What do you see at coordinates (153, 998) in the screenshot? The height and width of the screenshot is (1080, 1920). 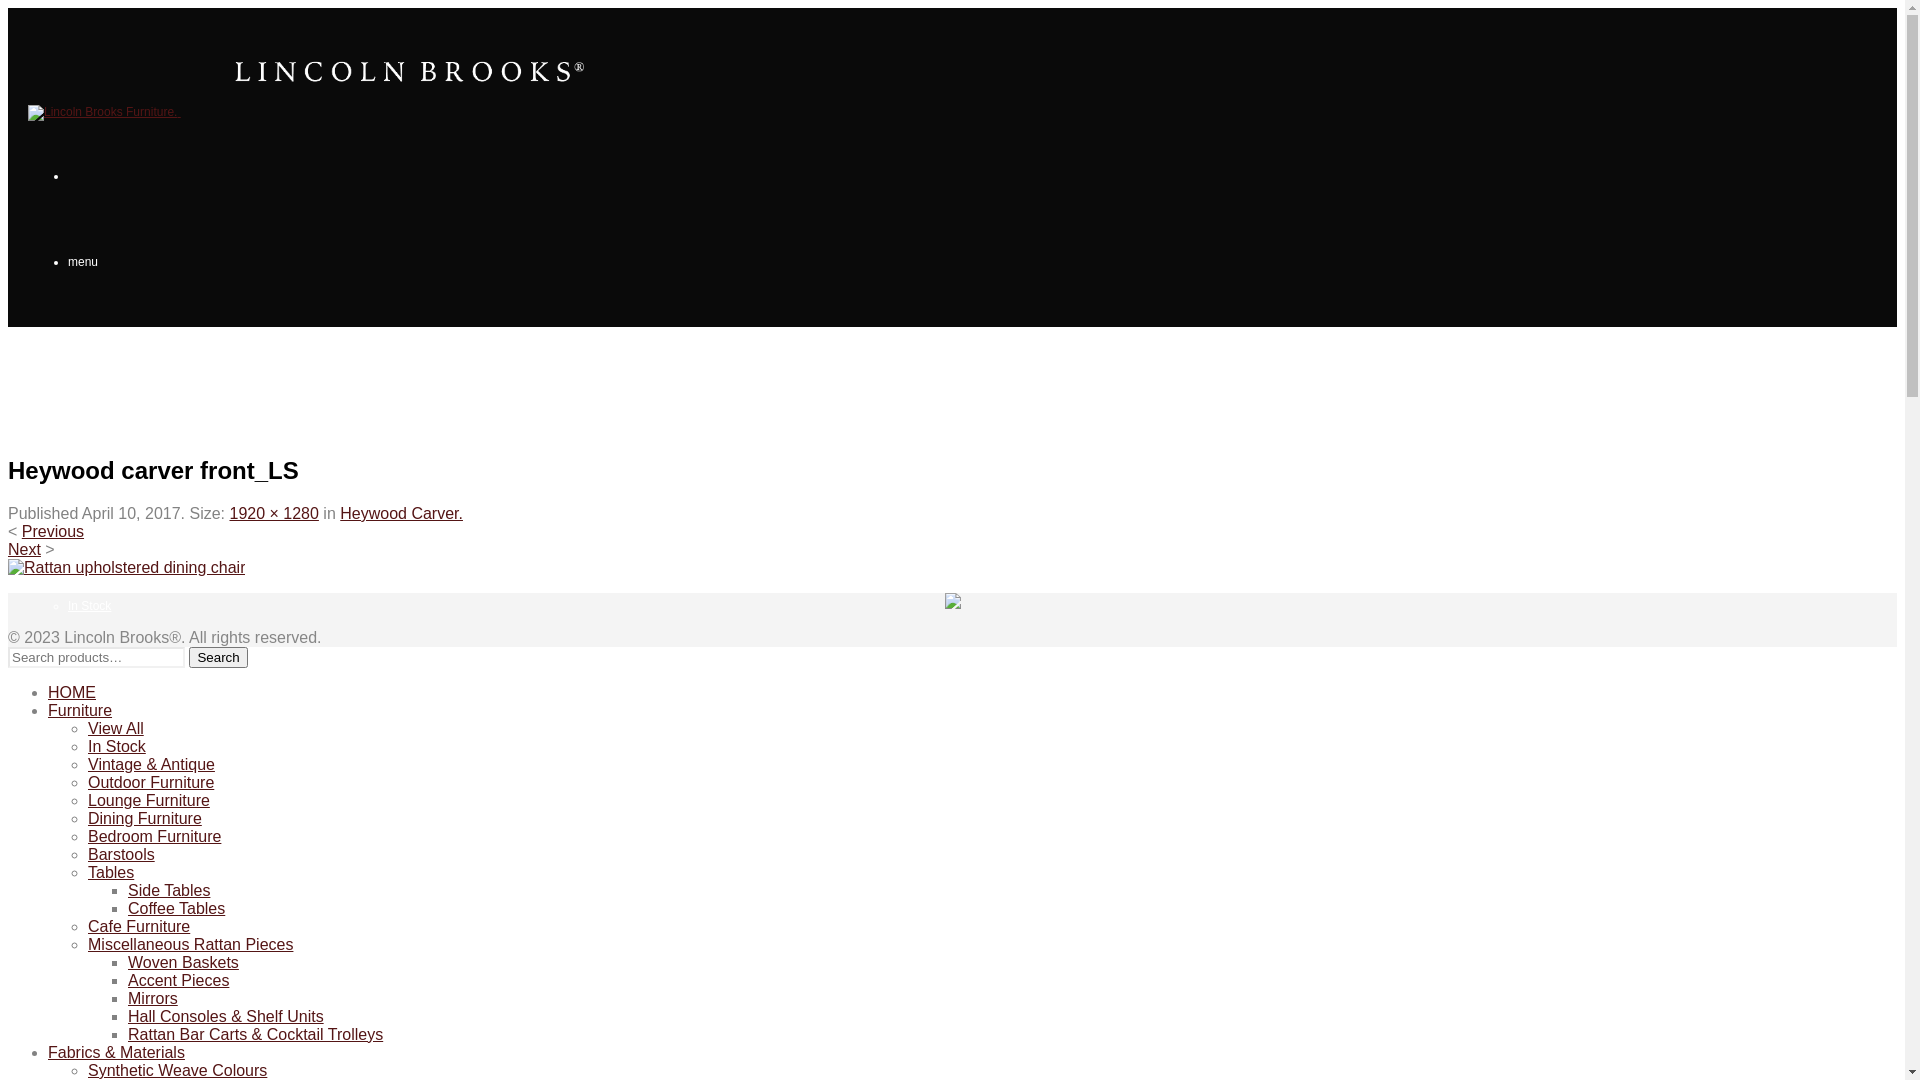 I see `Mirrors` at bounding box center [153, 998].